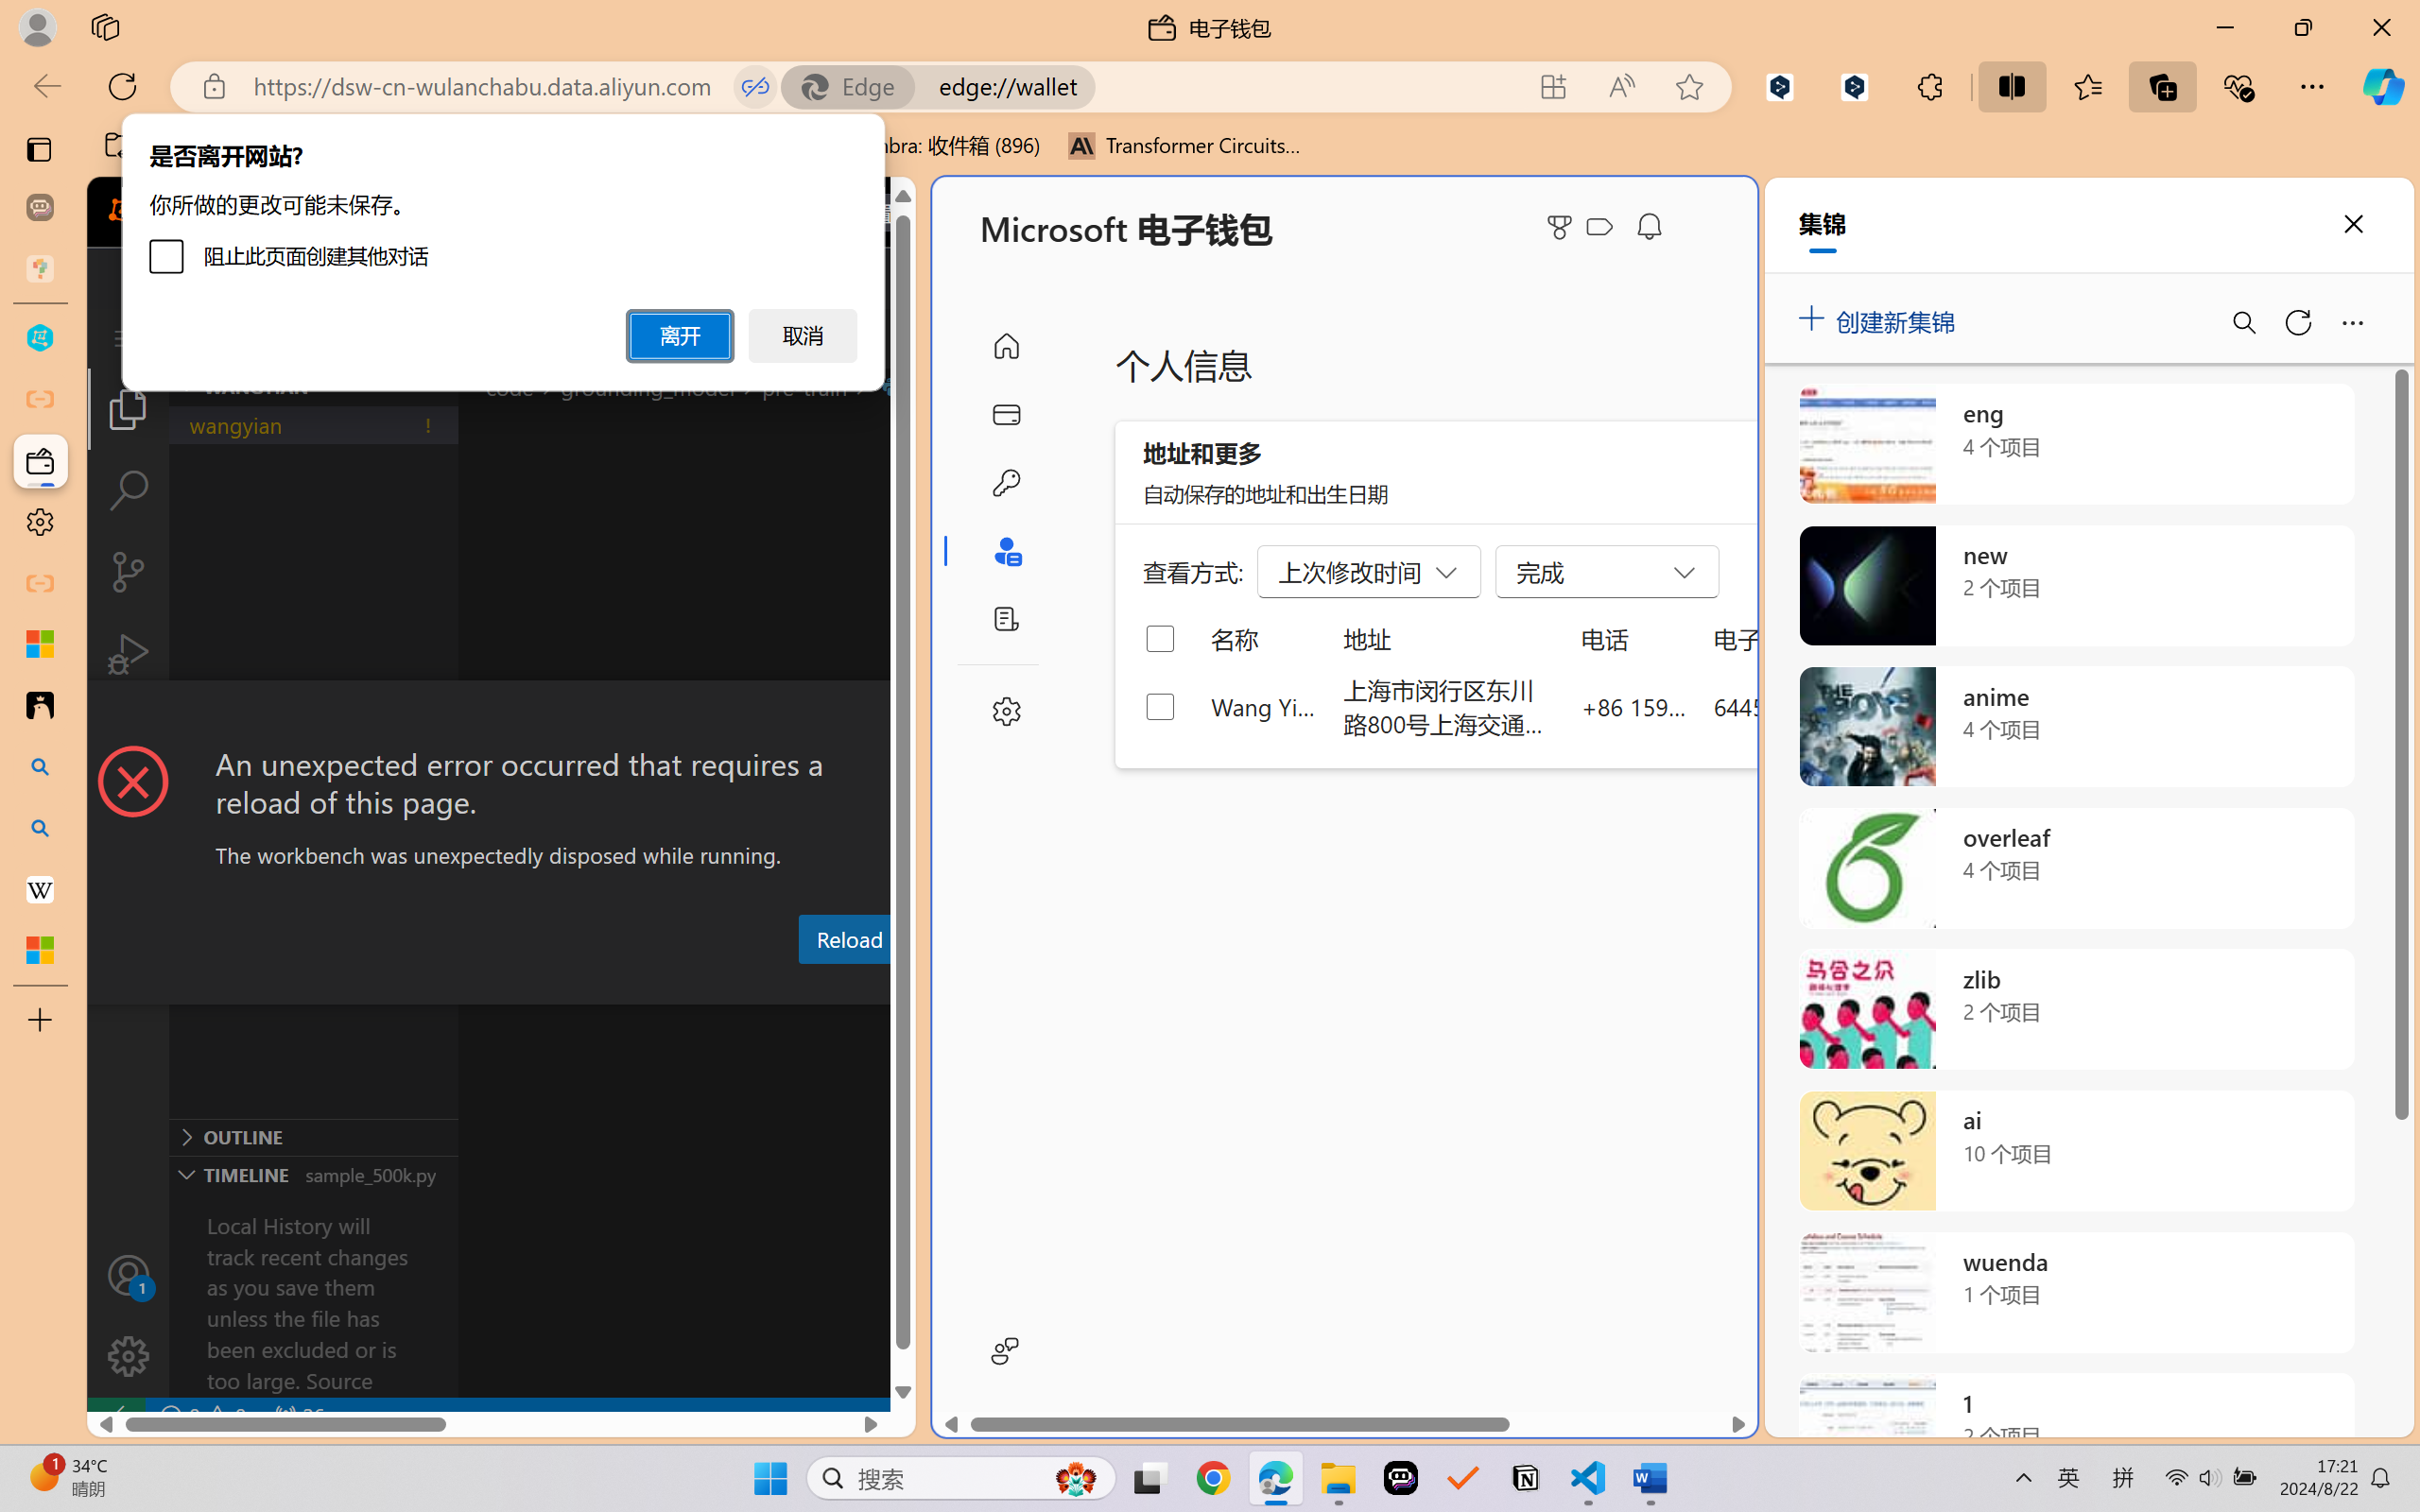 The width and height of the screenshot is (2420, 1512). What do you see at coordinates (848, 938) in the screenshot?
I see `Reload` at bounding box center [848, 938].